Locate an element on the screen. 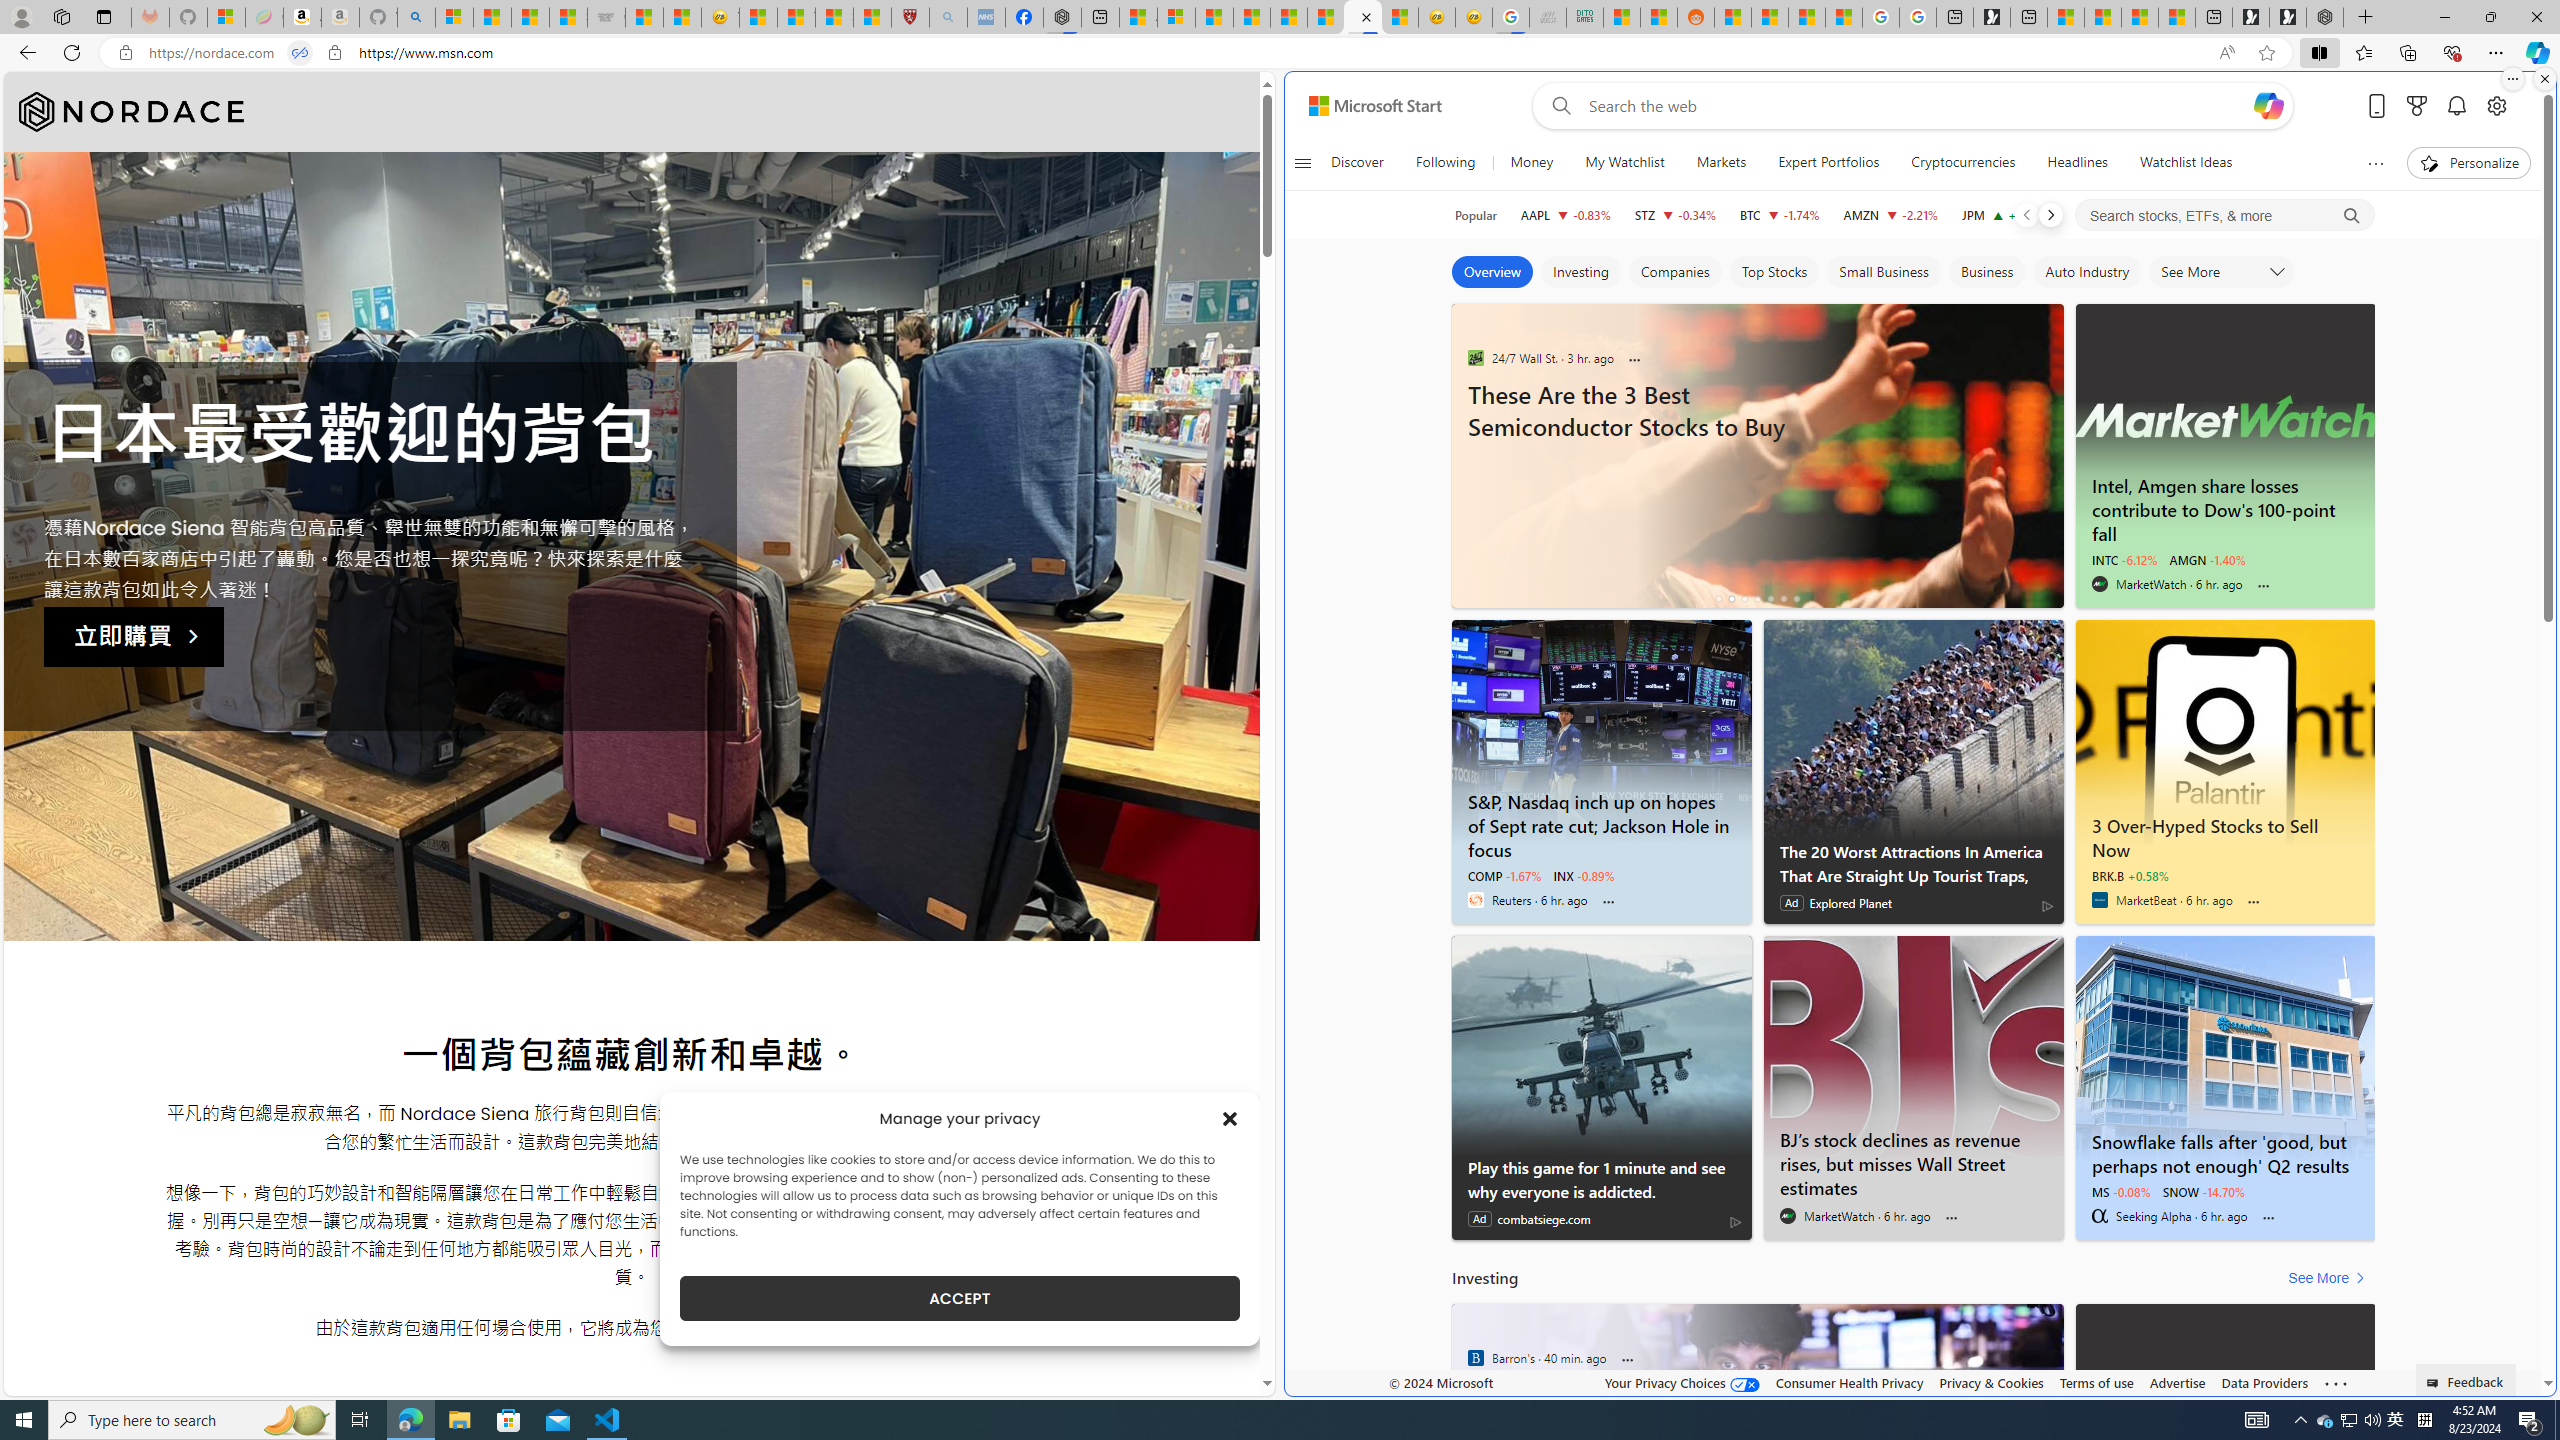 The width and height of the screenshot is (2560, 1440). Privacy & Cookies is located at coordinates (1990, 1382).